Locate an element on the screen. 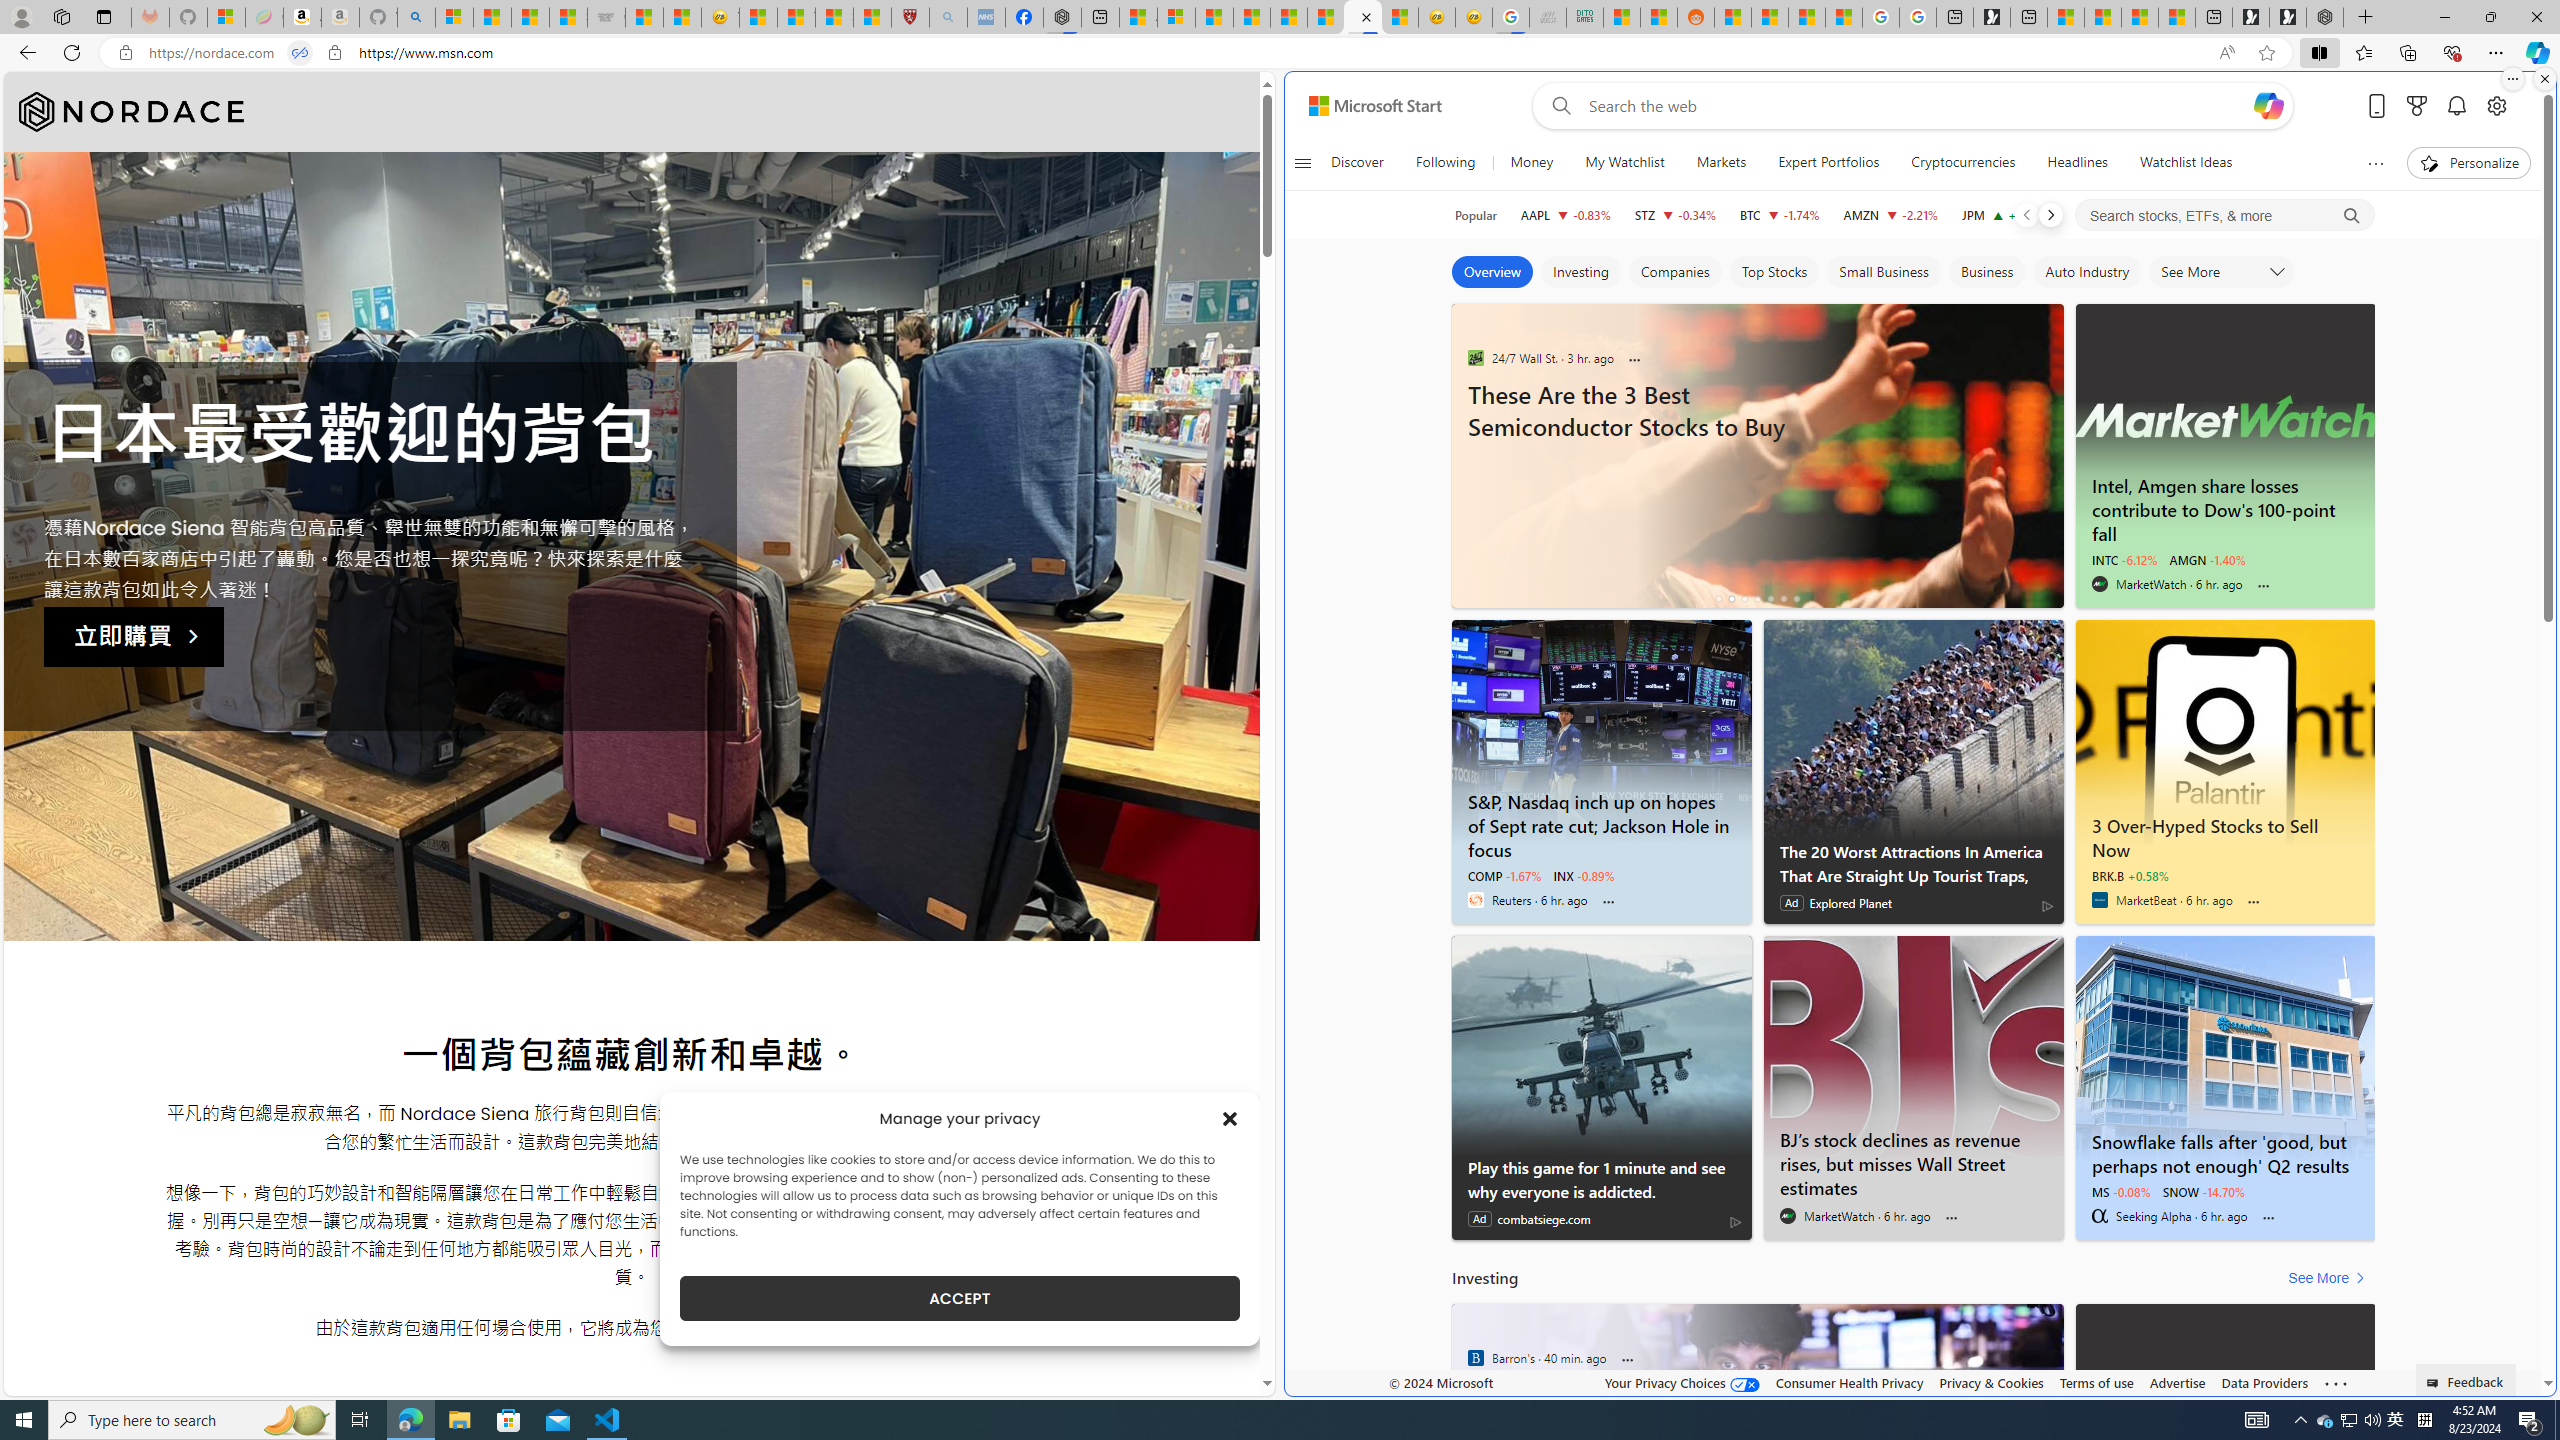 The width and height of the screenshot is (2560, 1440). Privacy & Cookies is located at coordinates (1990, 1382).